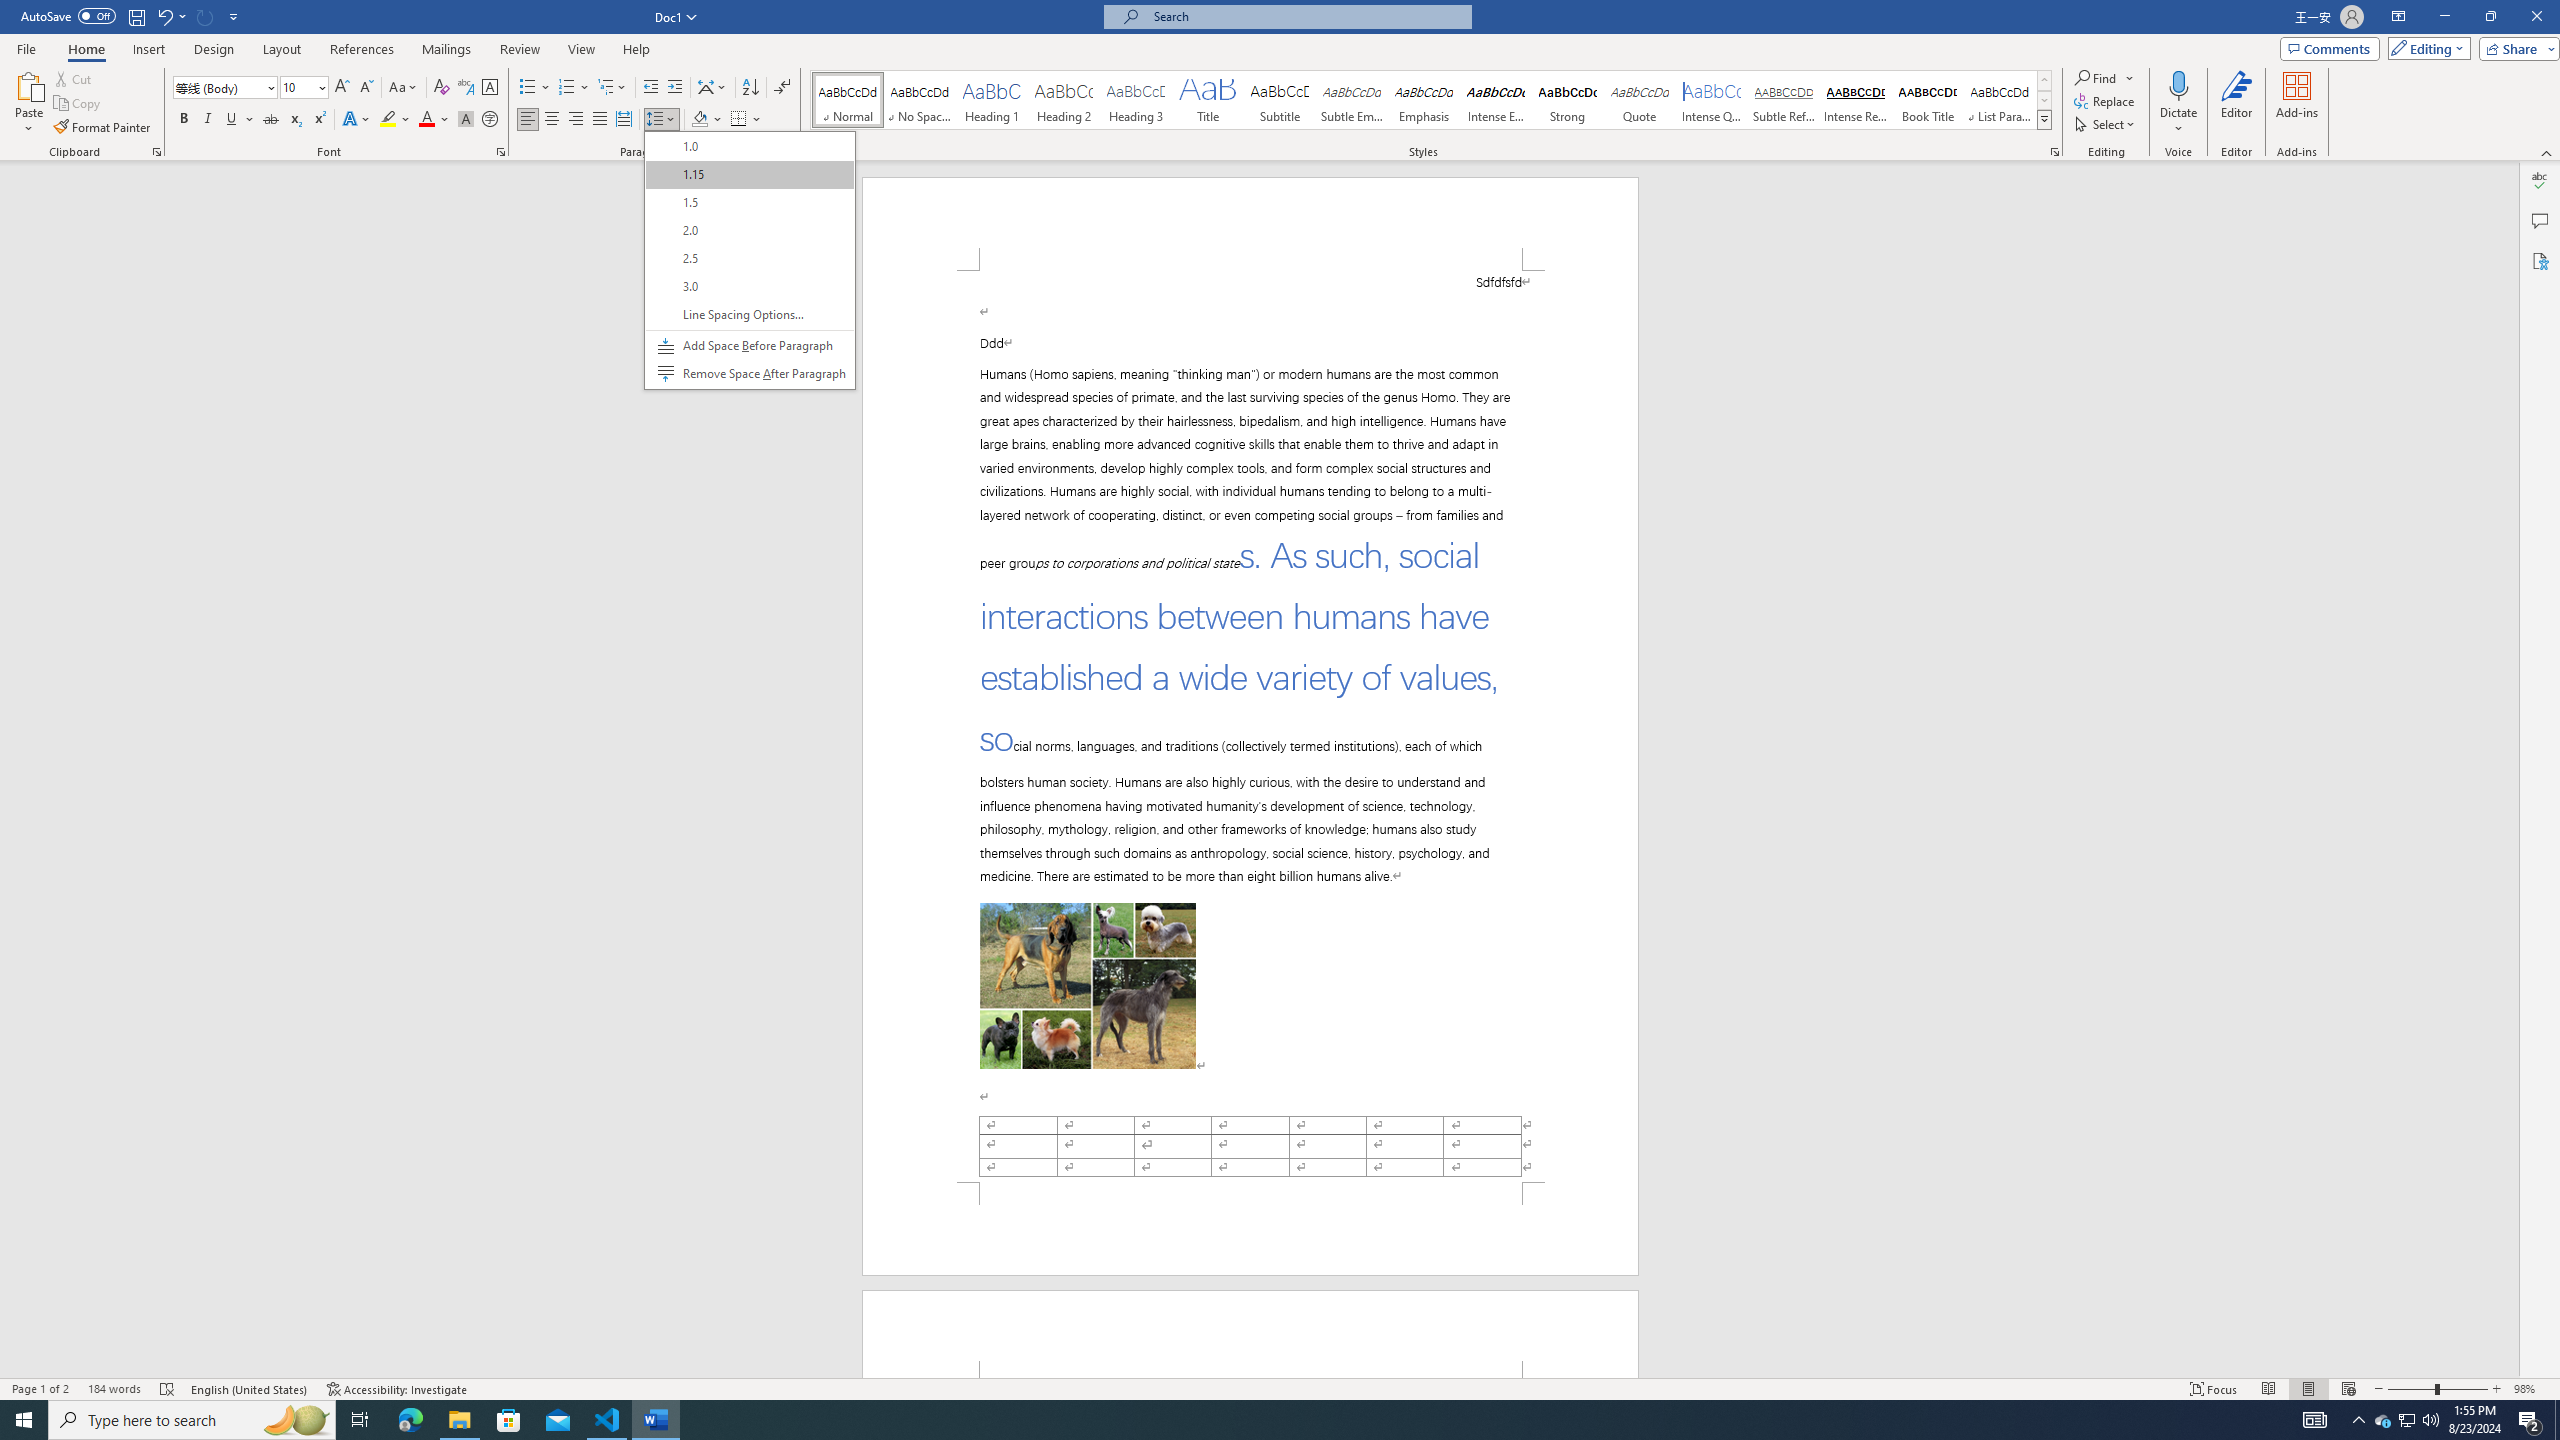 This screenshot has width=2560, height=1440. What do you see at coordinates (2045, 80) in the screenshot?
I see `Row up` at bounding box center [2045, 80].